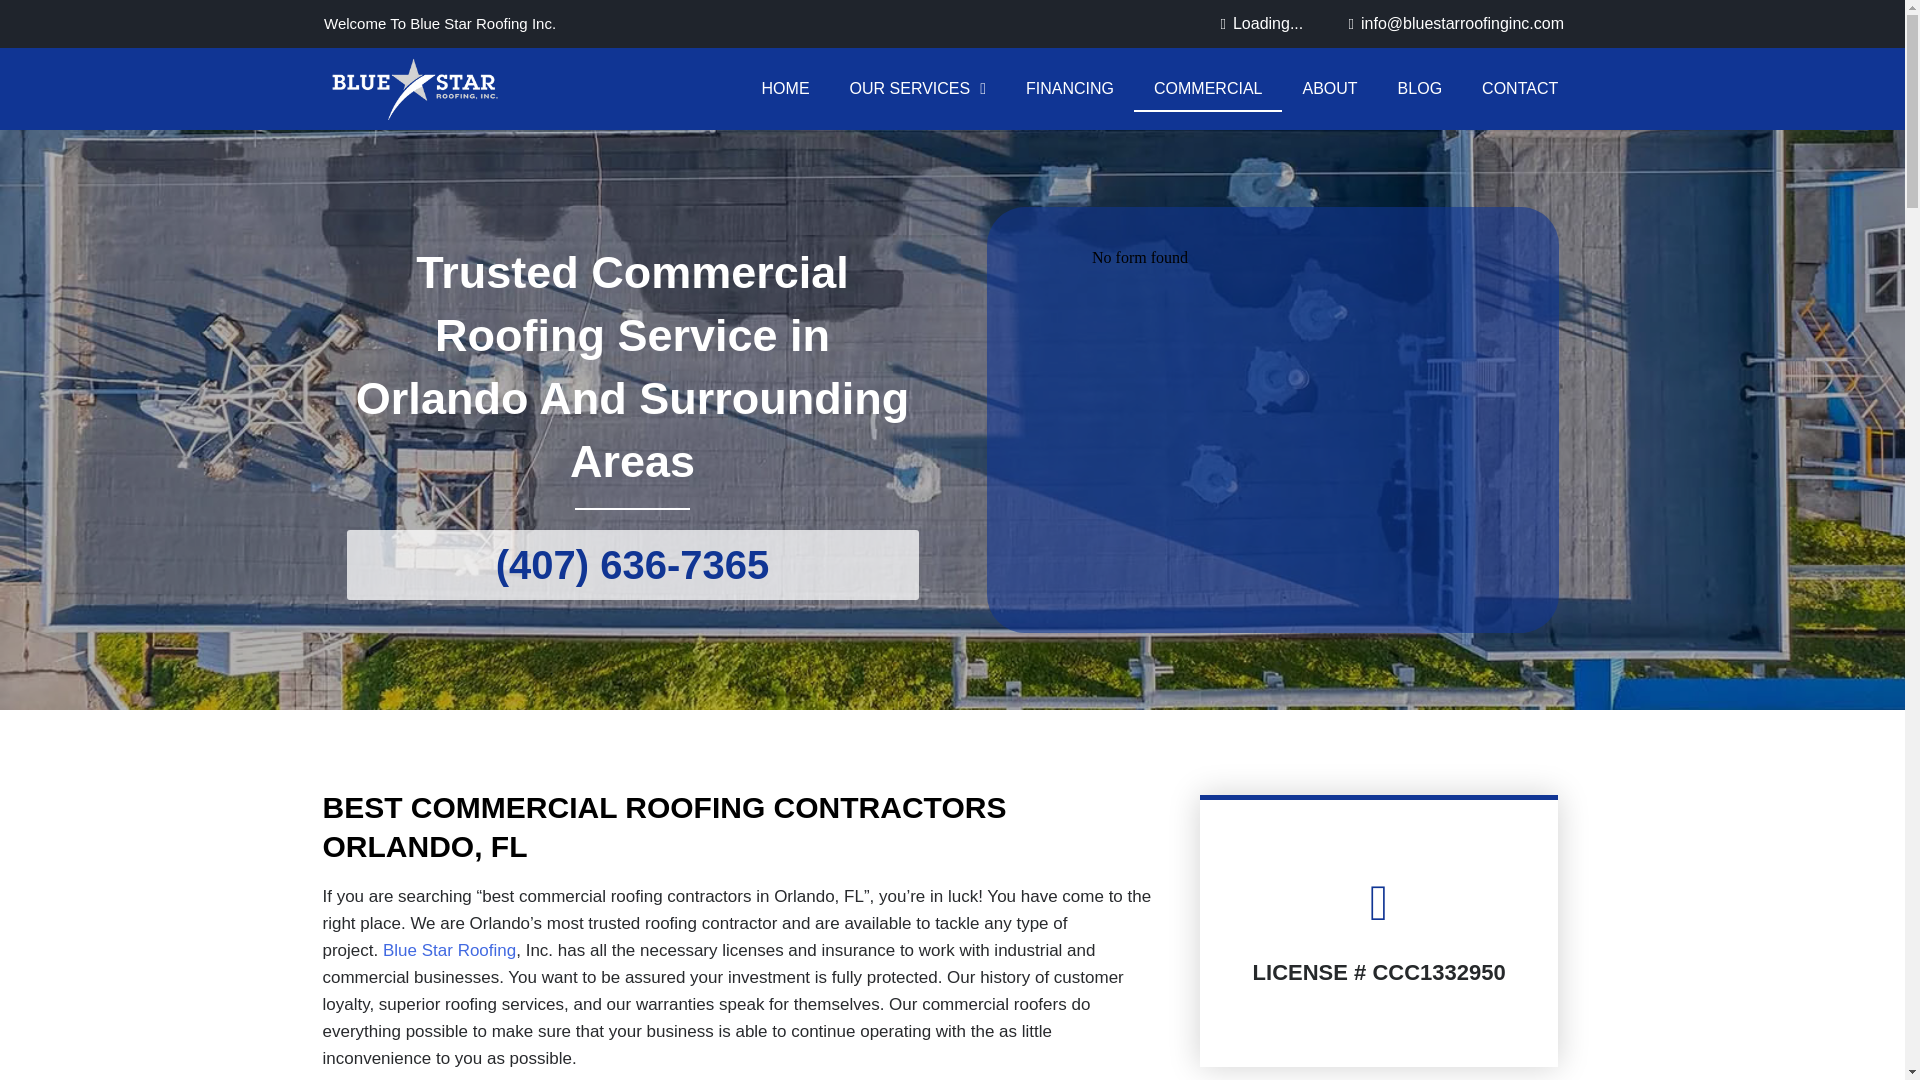  Describe the element at coordinates (1420, 88) in the screenshot. I see `BLOG` at that location.